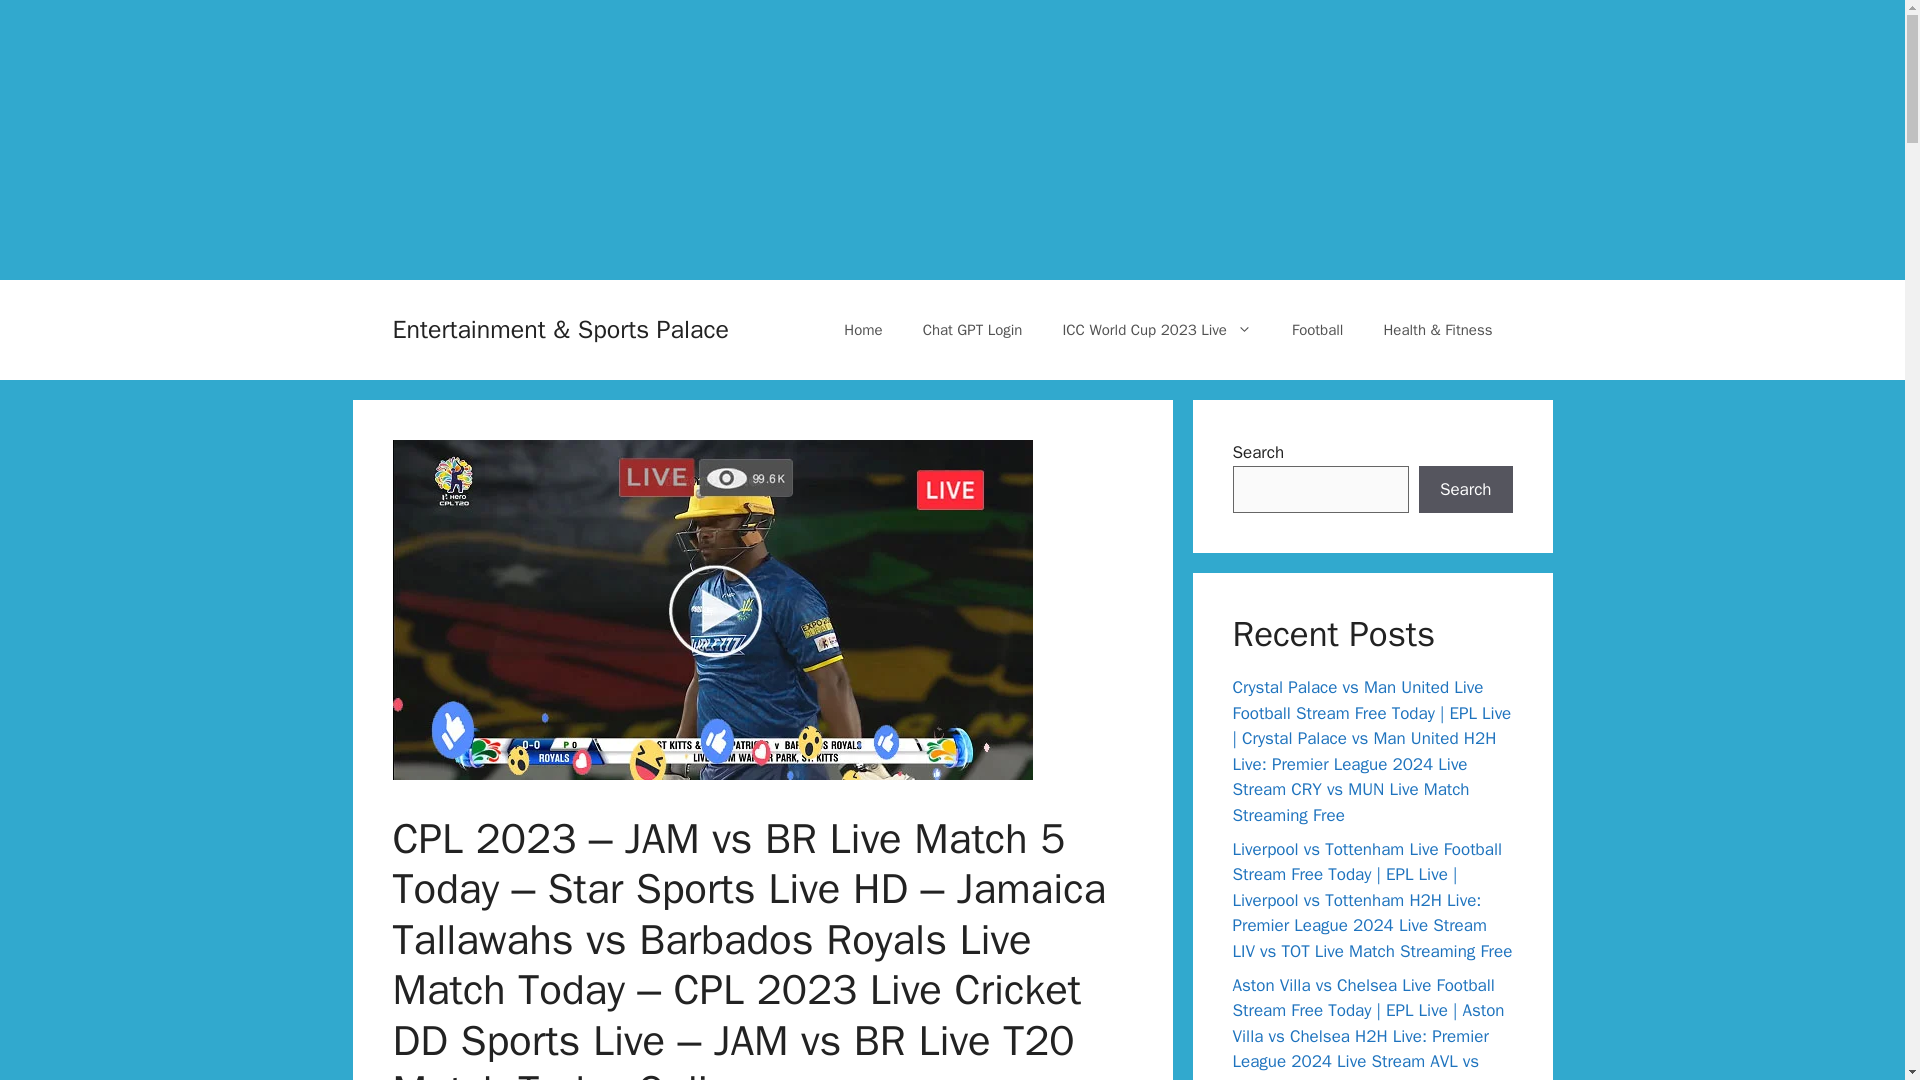  Describe the element at coordinates (972, 330) in the screenshot. I see `Chat GPT Login` at that location.